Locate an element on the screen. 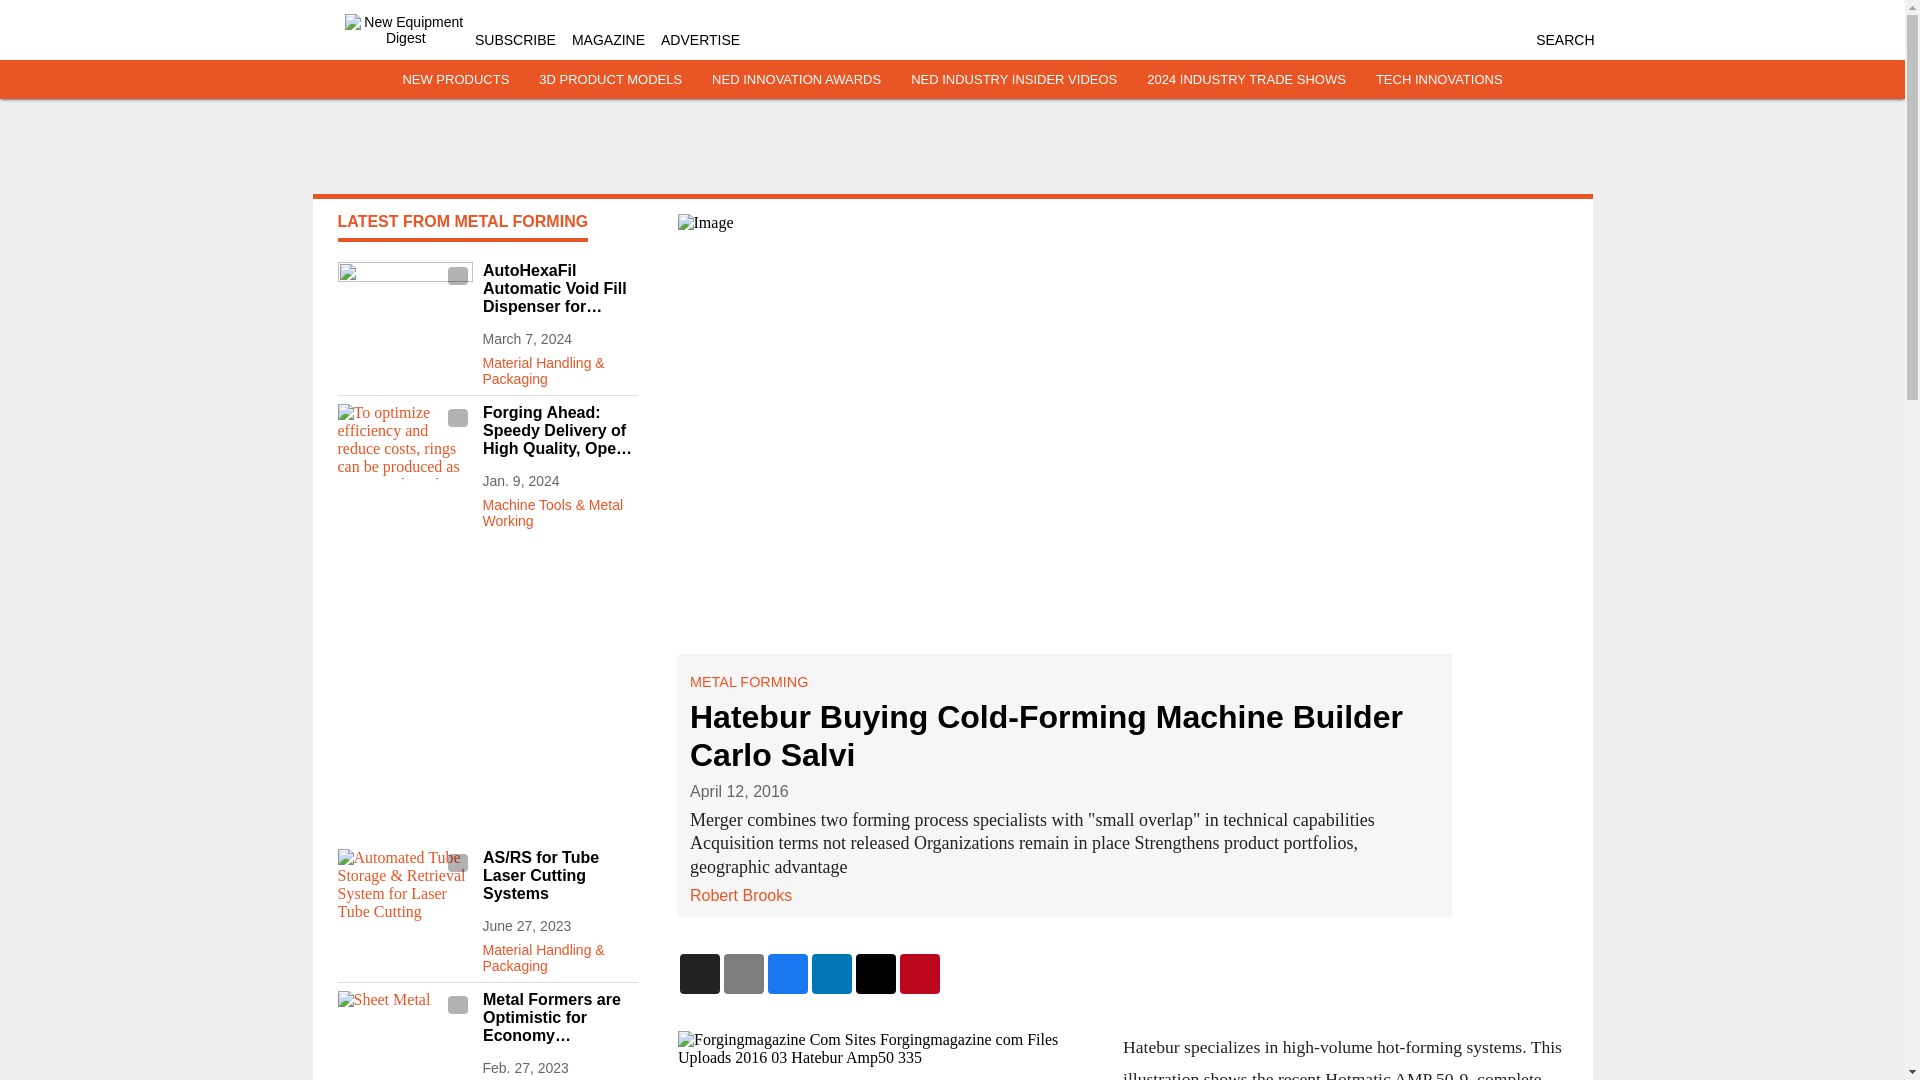 The height and width of the screenshot is (1080, 1920). TECH INNOVATIONS is located at coordinates (1440, 80).